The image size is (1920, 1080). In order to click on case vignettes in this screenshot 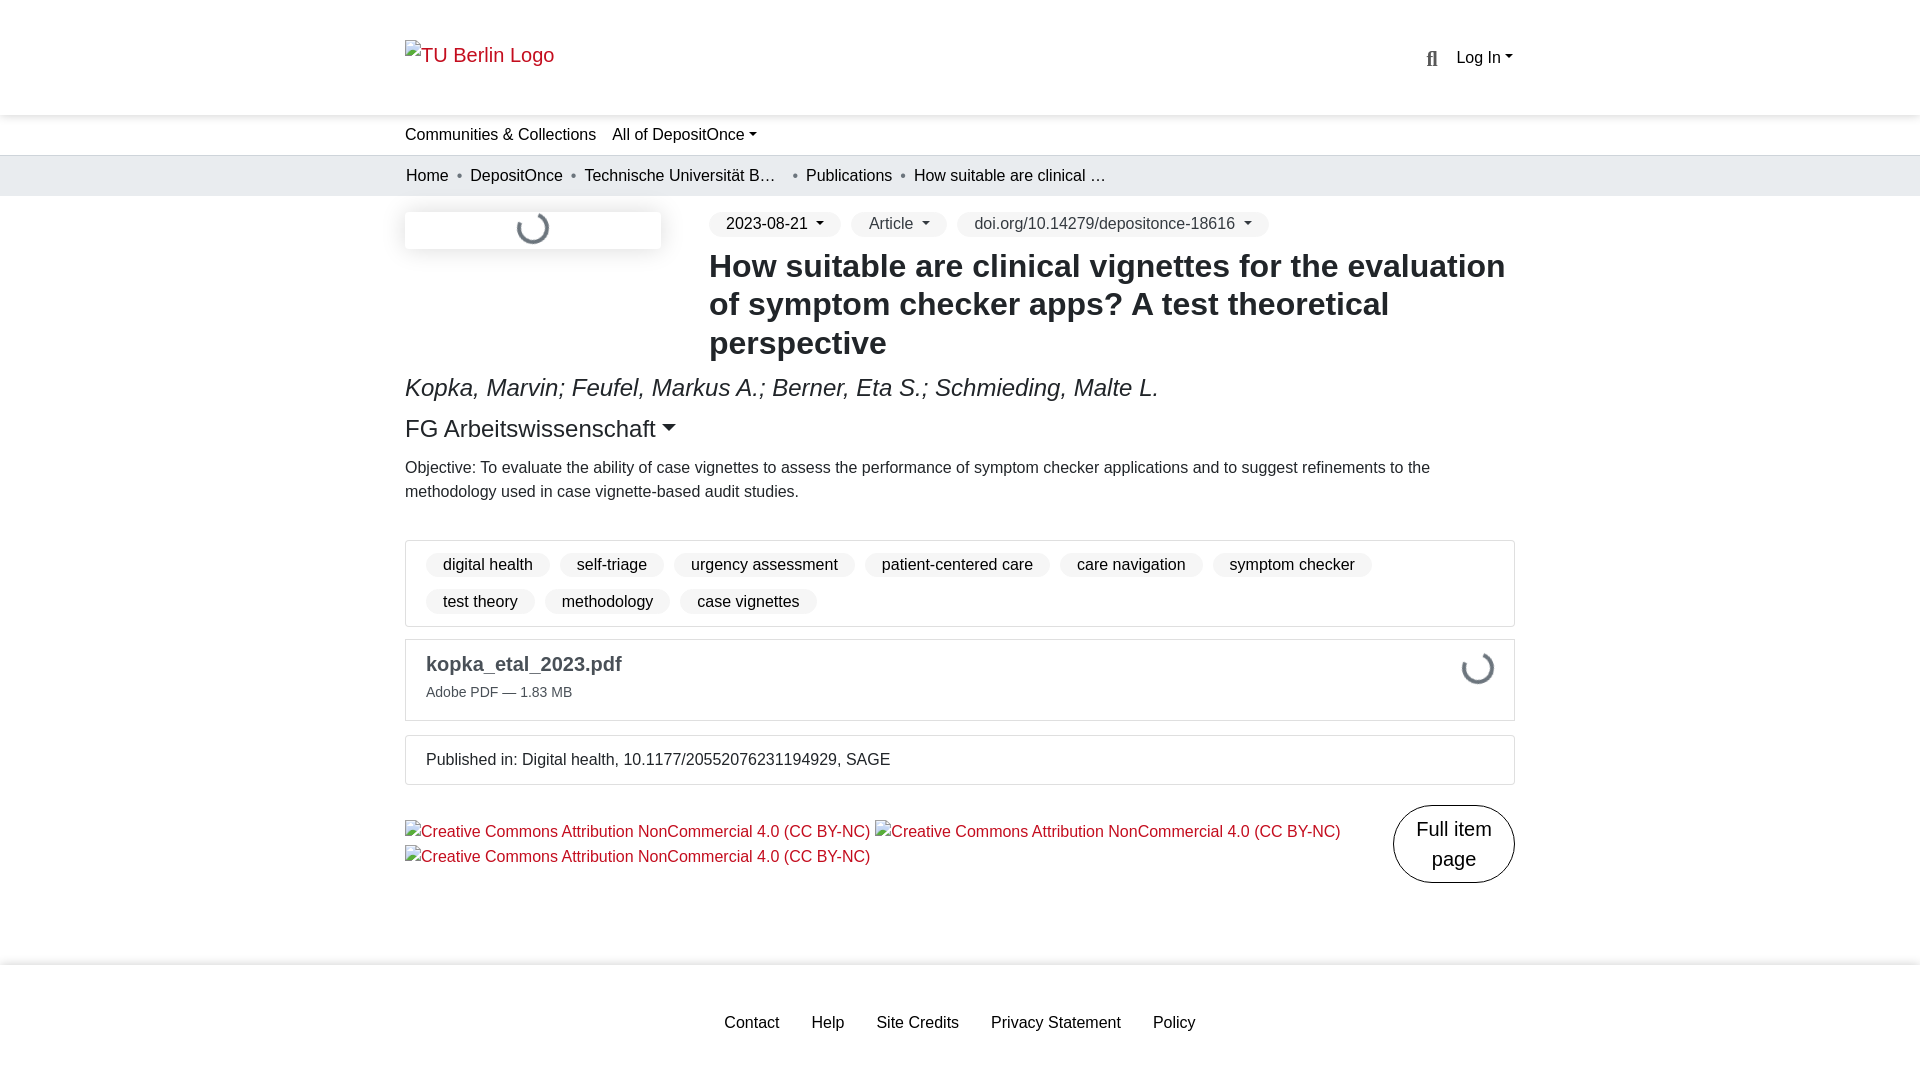, I will do `click(748, 601)`.